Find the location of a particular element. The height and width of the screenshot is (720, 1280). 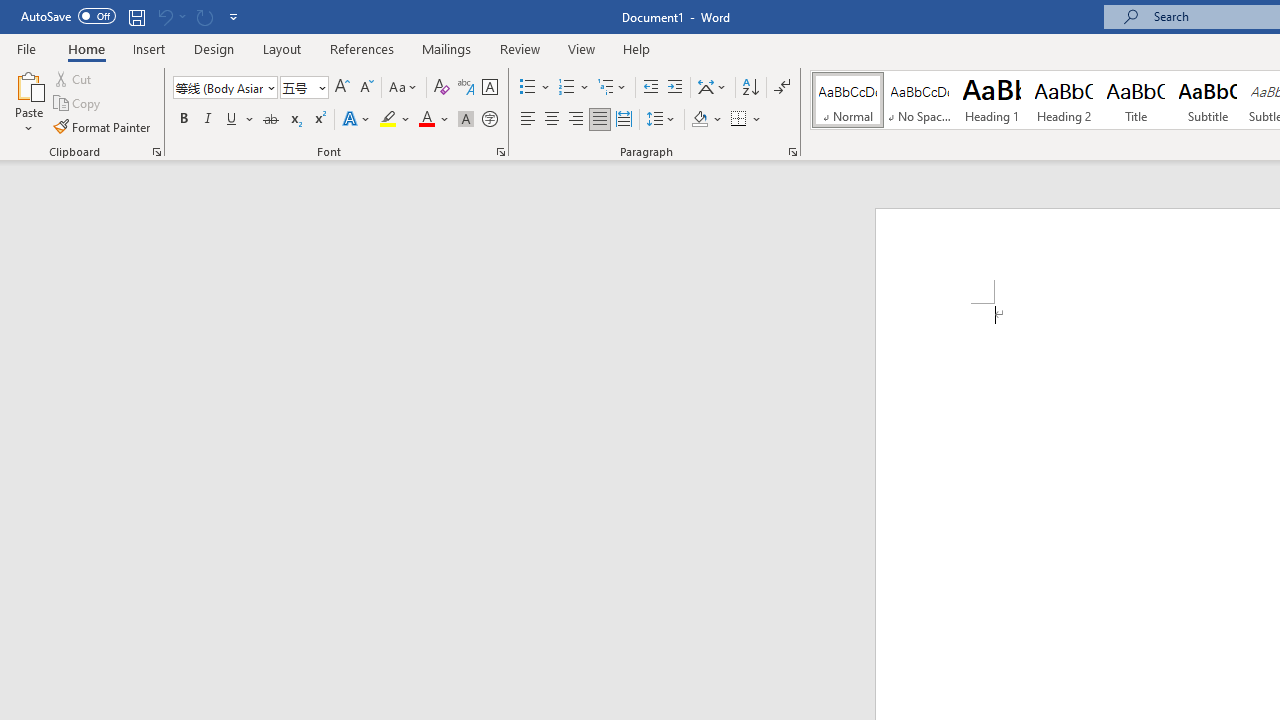

Can't Repeat is located at coordinates (204, 16).